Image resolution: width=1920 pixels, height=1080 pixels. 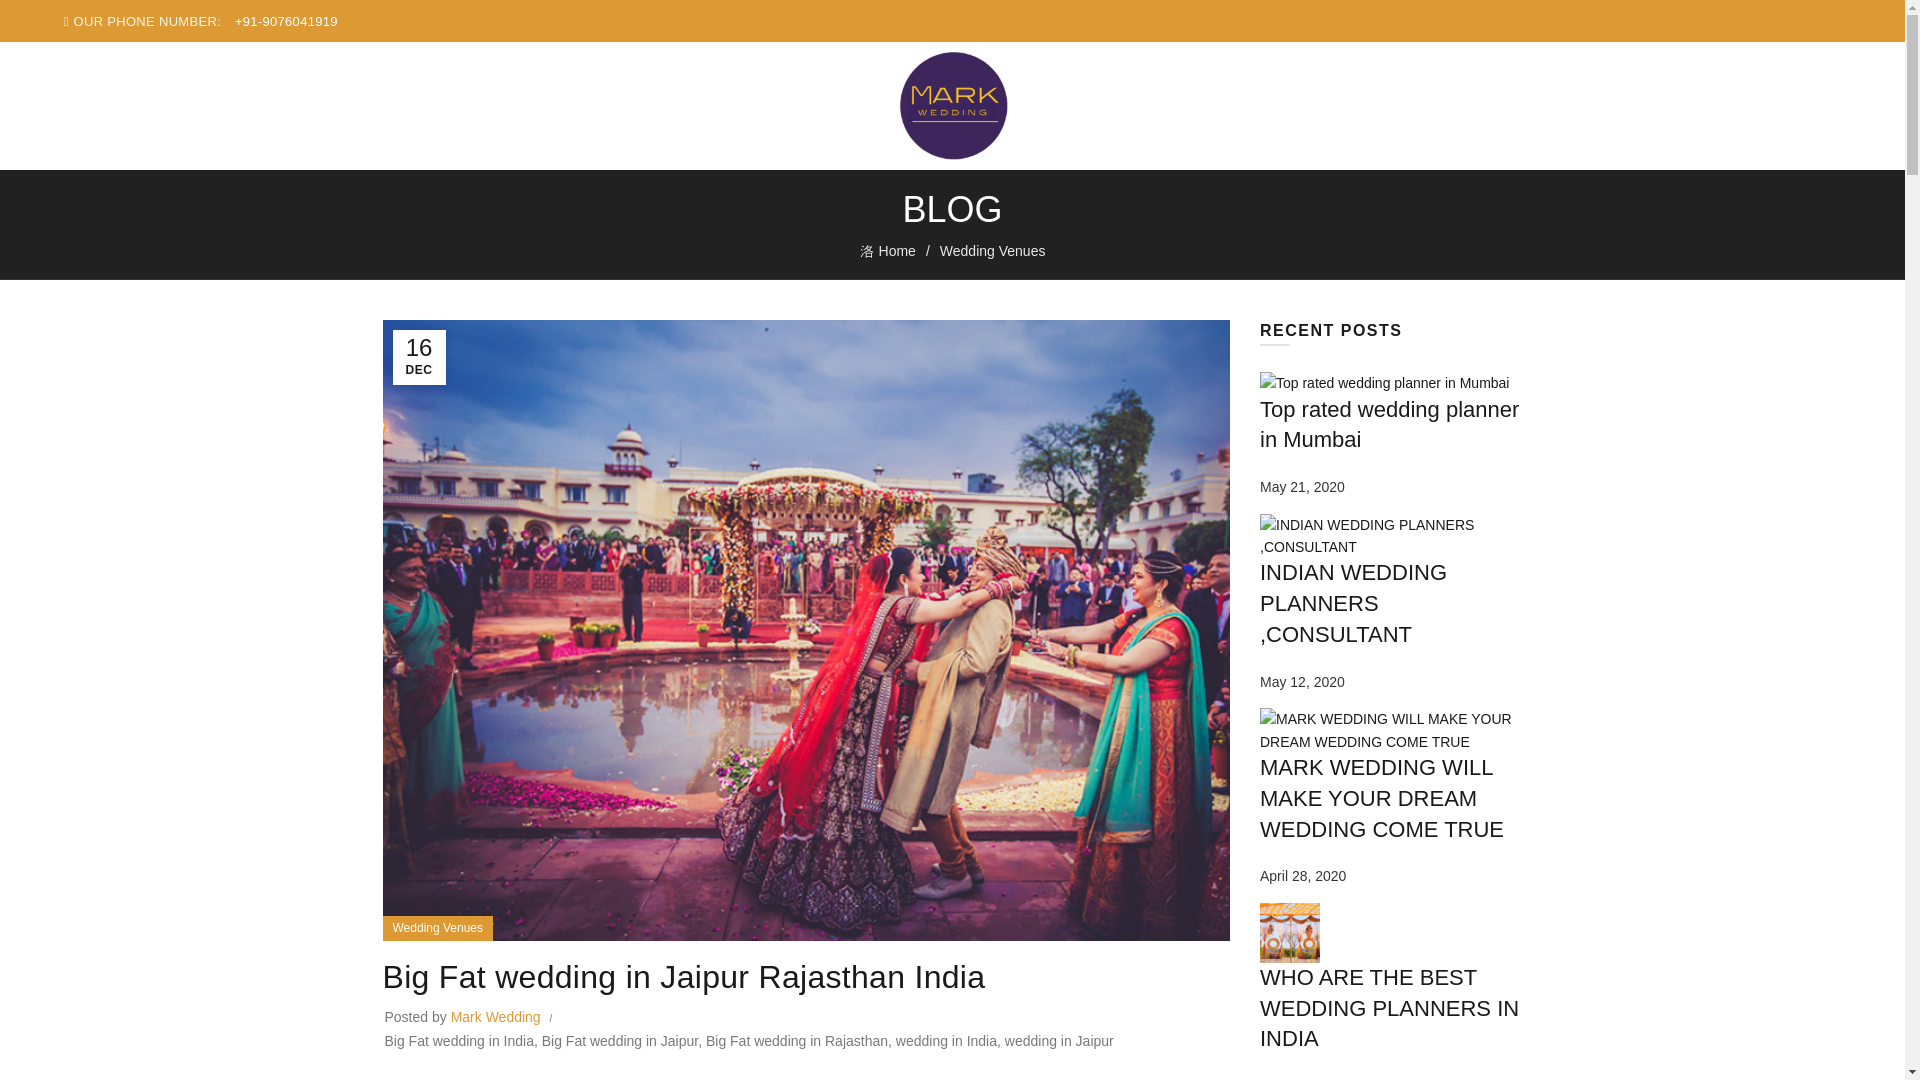 I want to click on Wedding Venues, so click(x=437, y=928).